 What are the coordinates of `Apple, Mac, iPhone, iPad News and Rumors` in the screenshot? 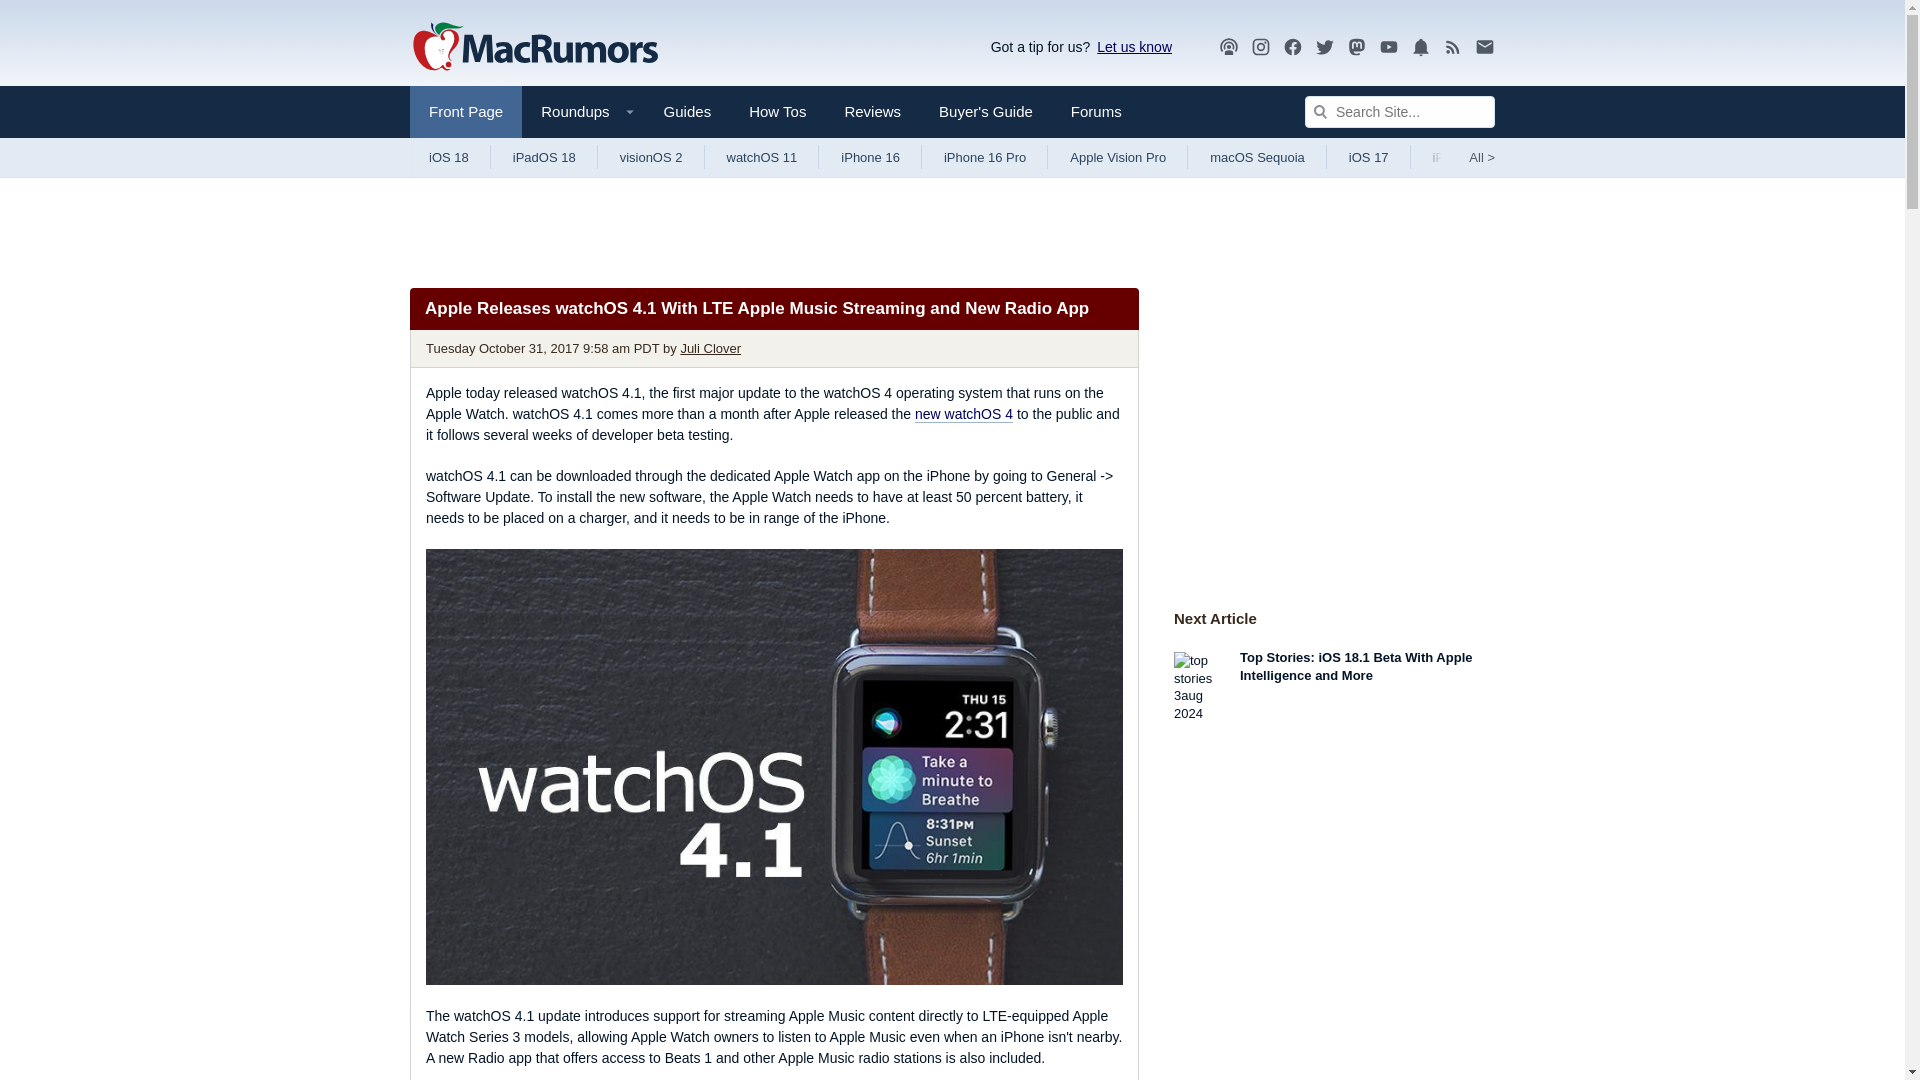 It's located at (535, 48).